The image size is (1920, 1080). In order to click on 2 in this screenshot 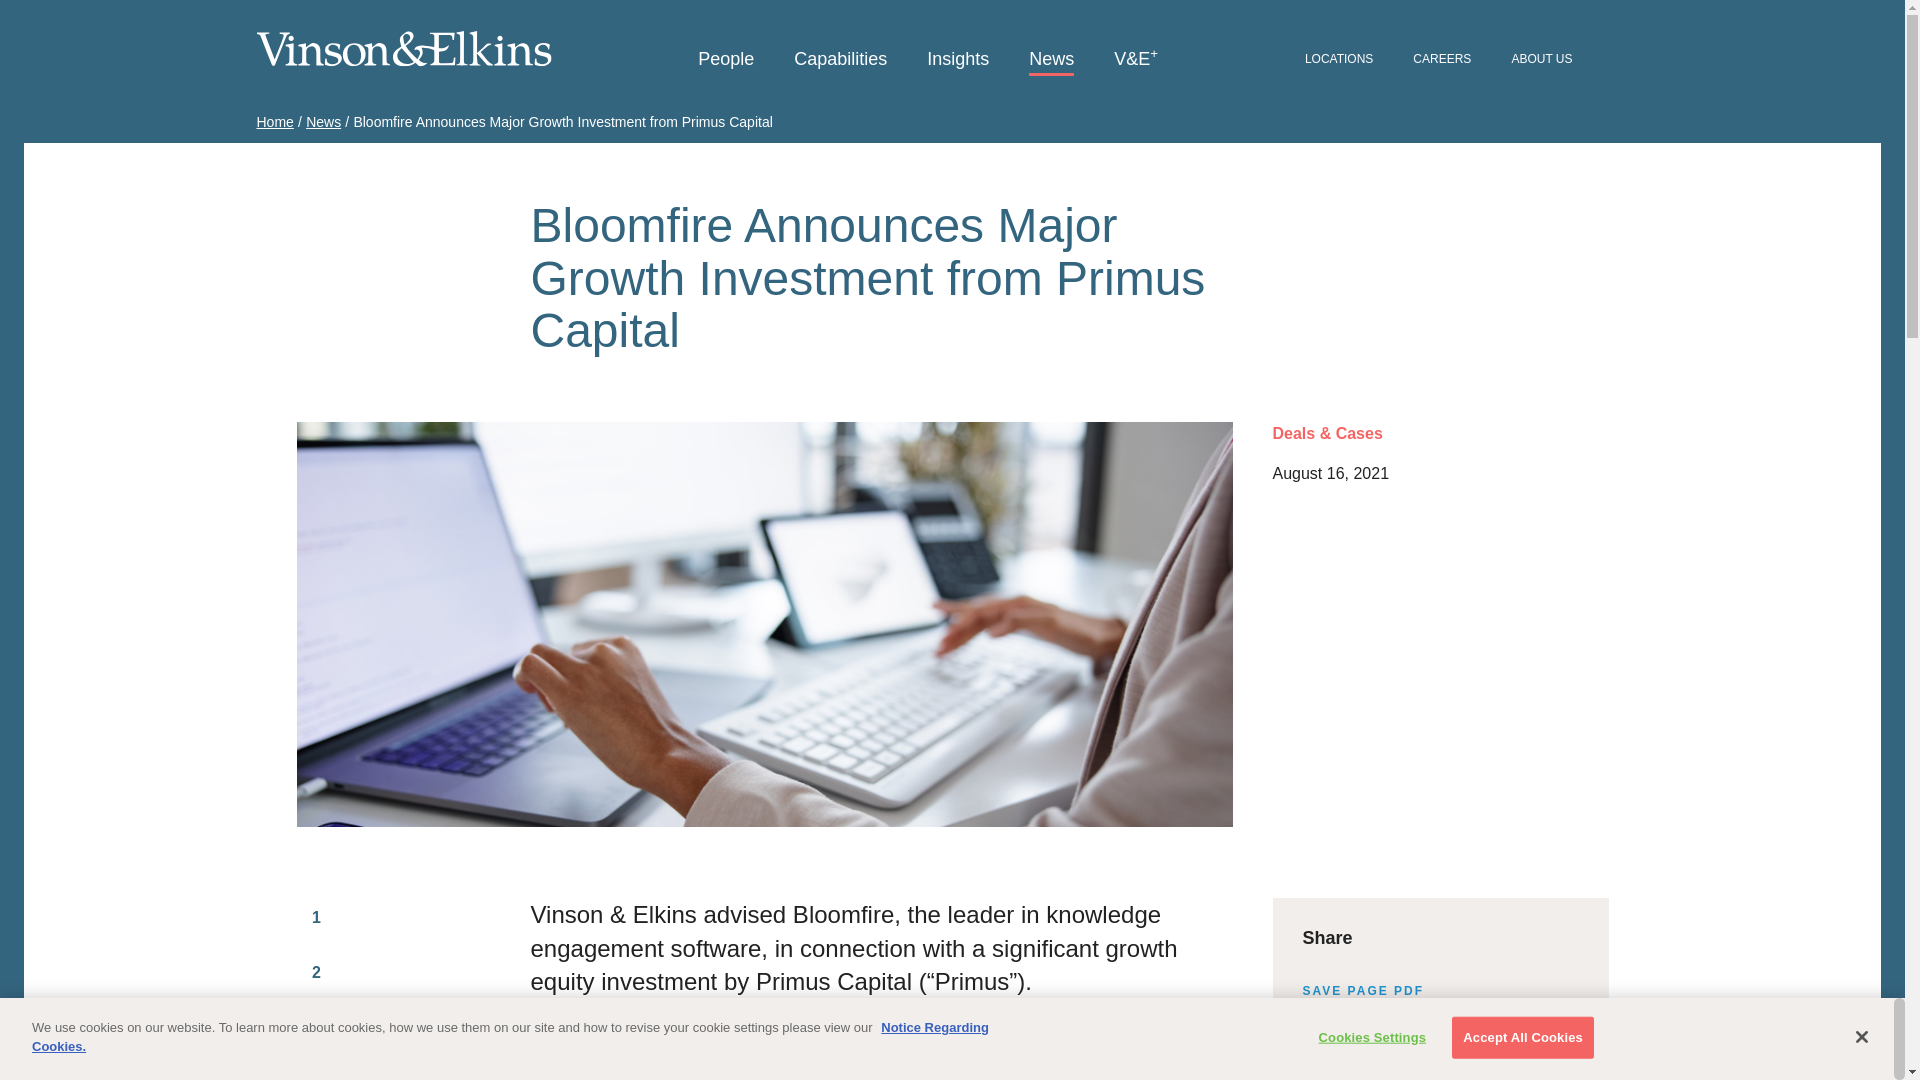, I will do `click(316, 972)`.